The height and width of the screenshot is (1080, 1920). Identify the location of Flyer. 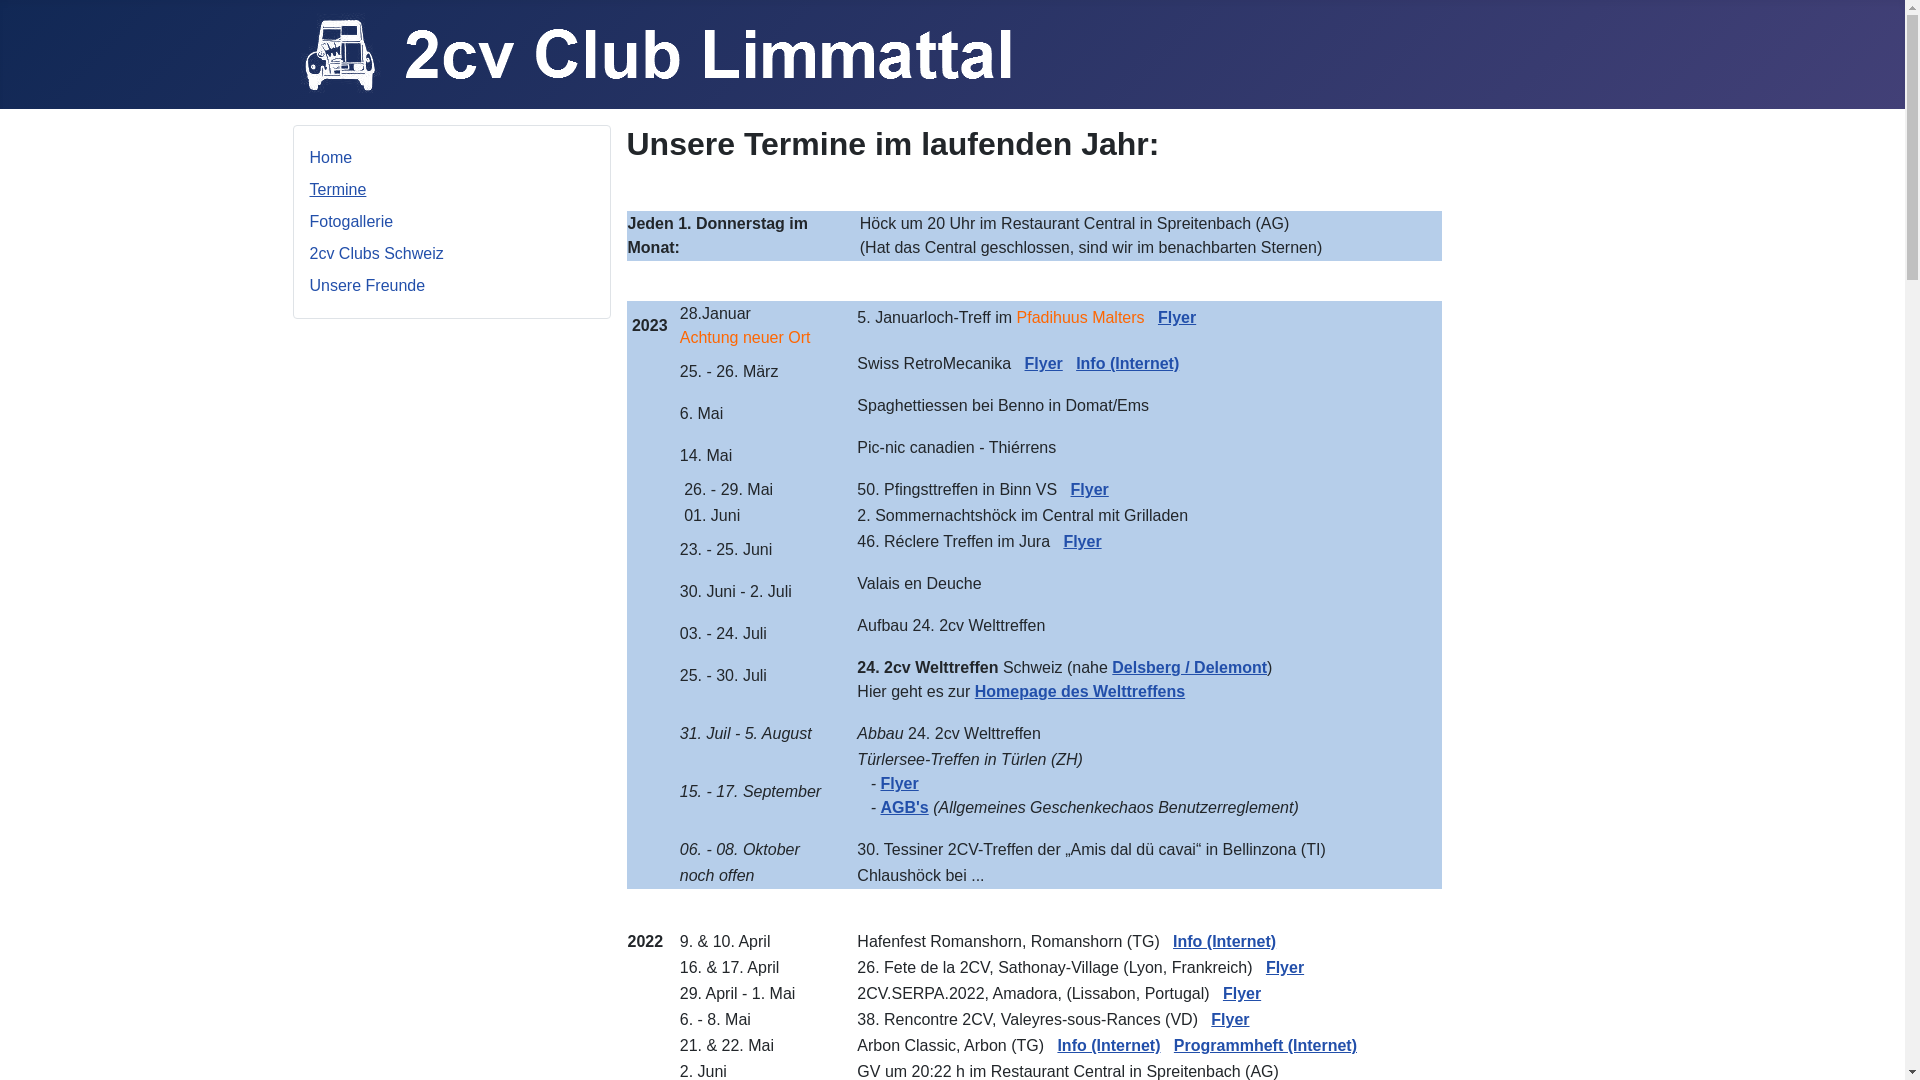
(1230, 1020).